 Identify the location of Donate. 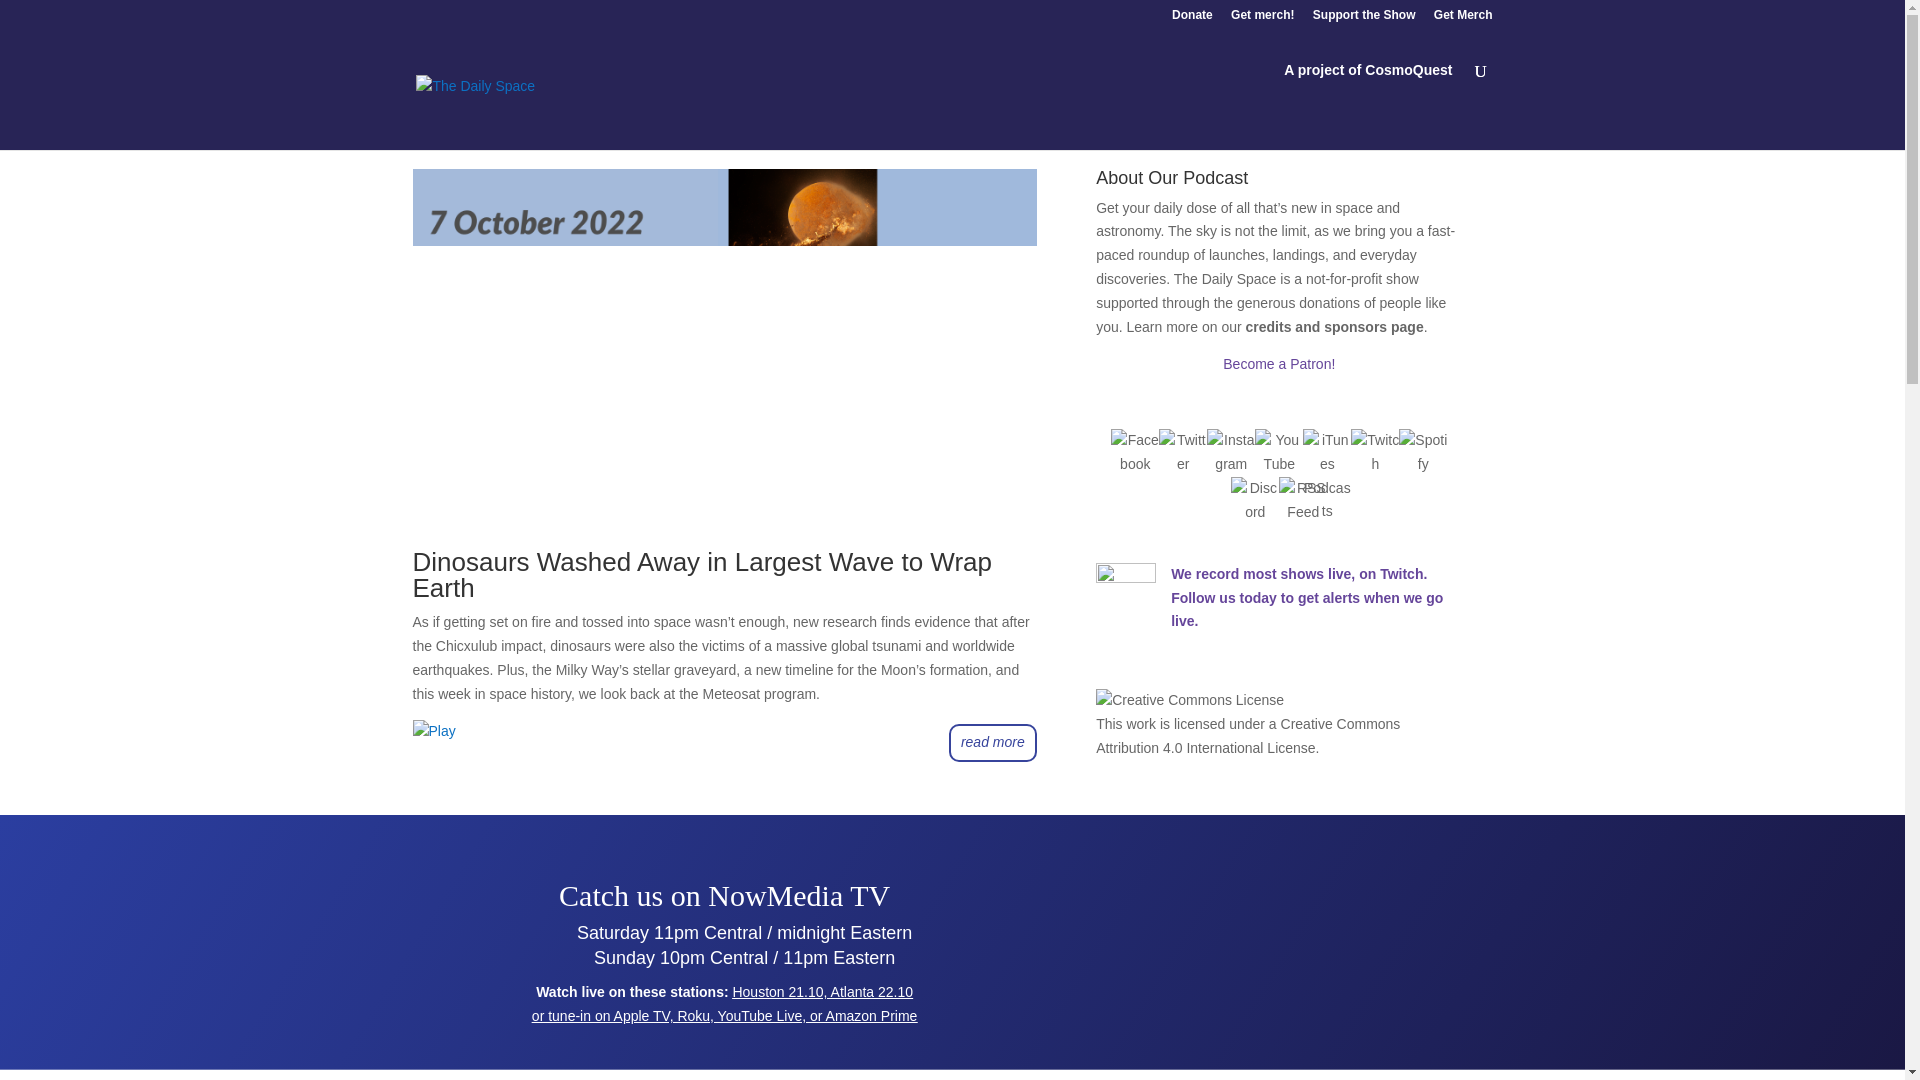
(1192, 19).